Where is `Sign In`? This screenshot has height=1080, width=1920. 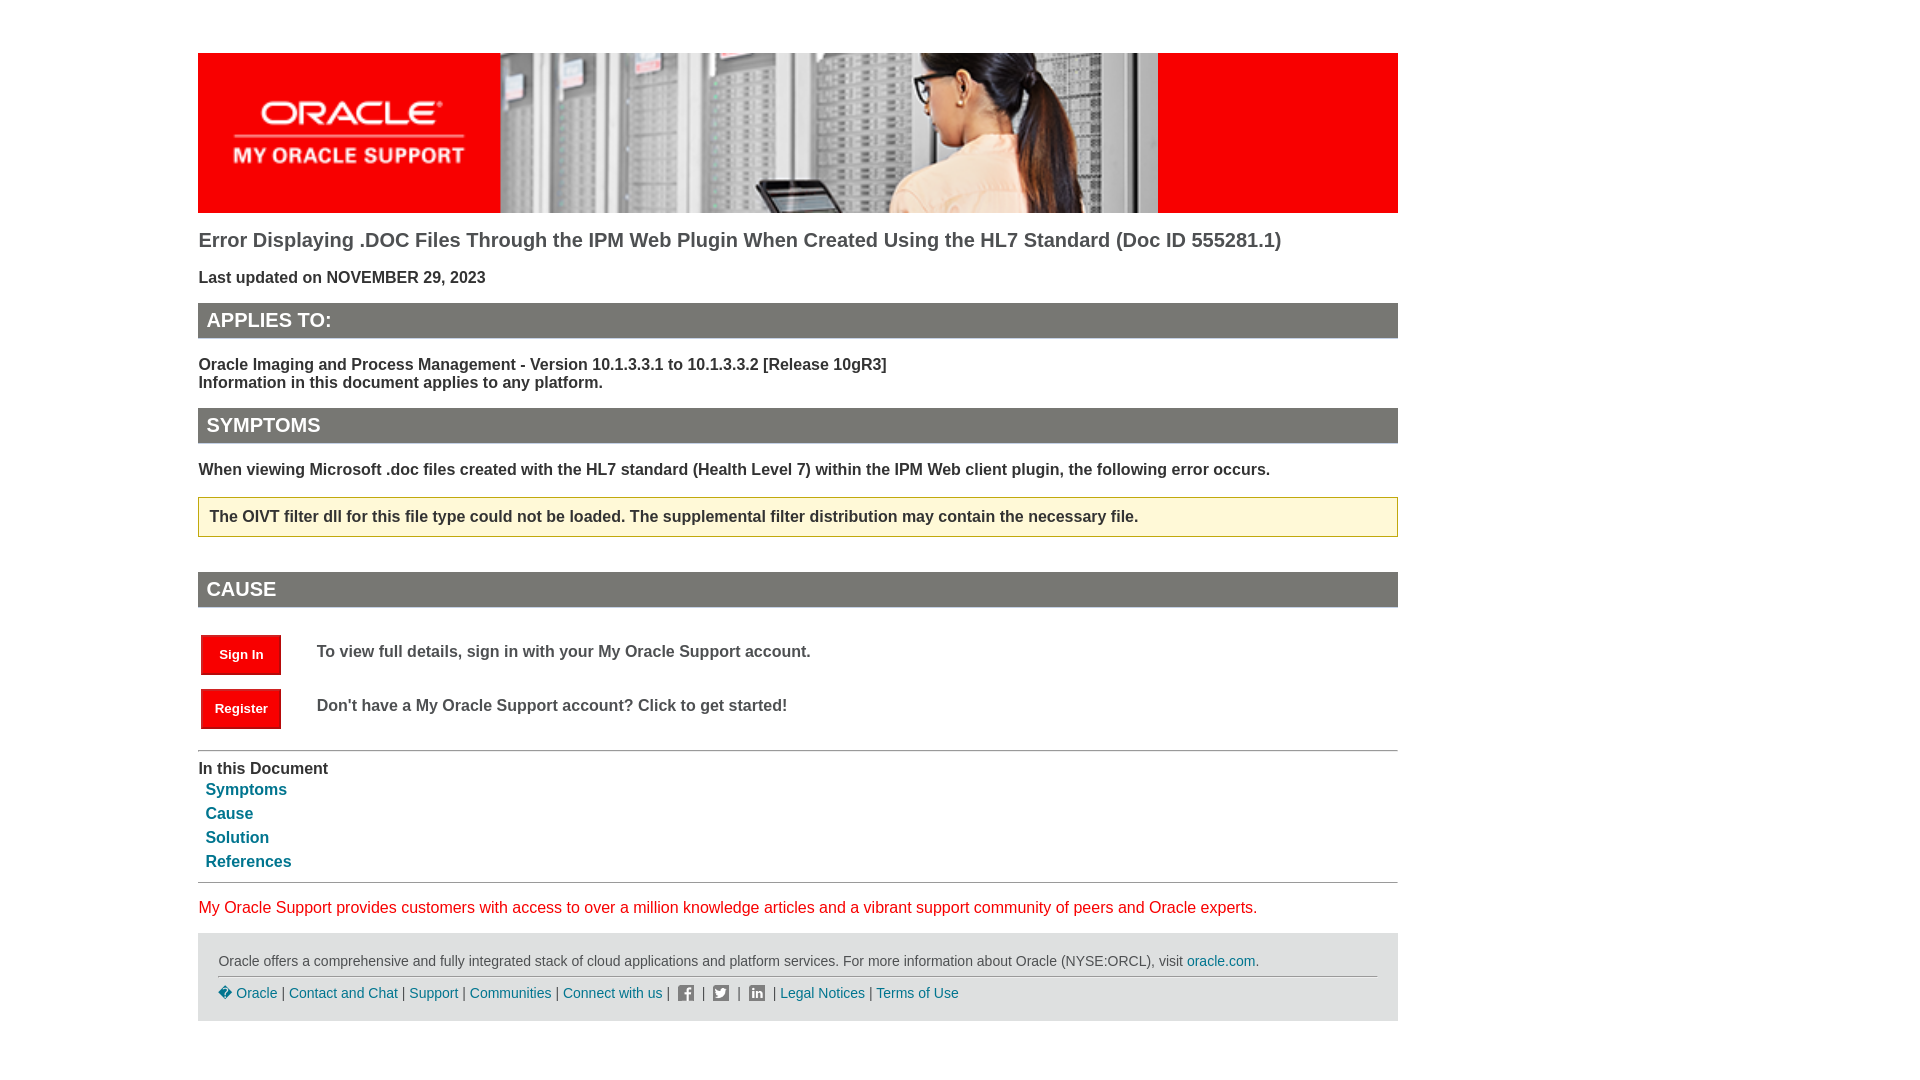 Sign In is located at coordinates (240, 655).